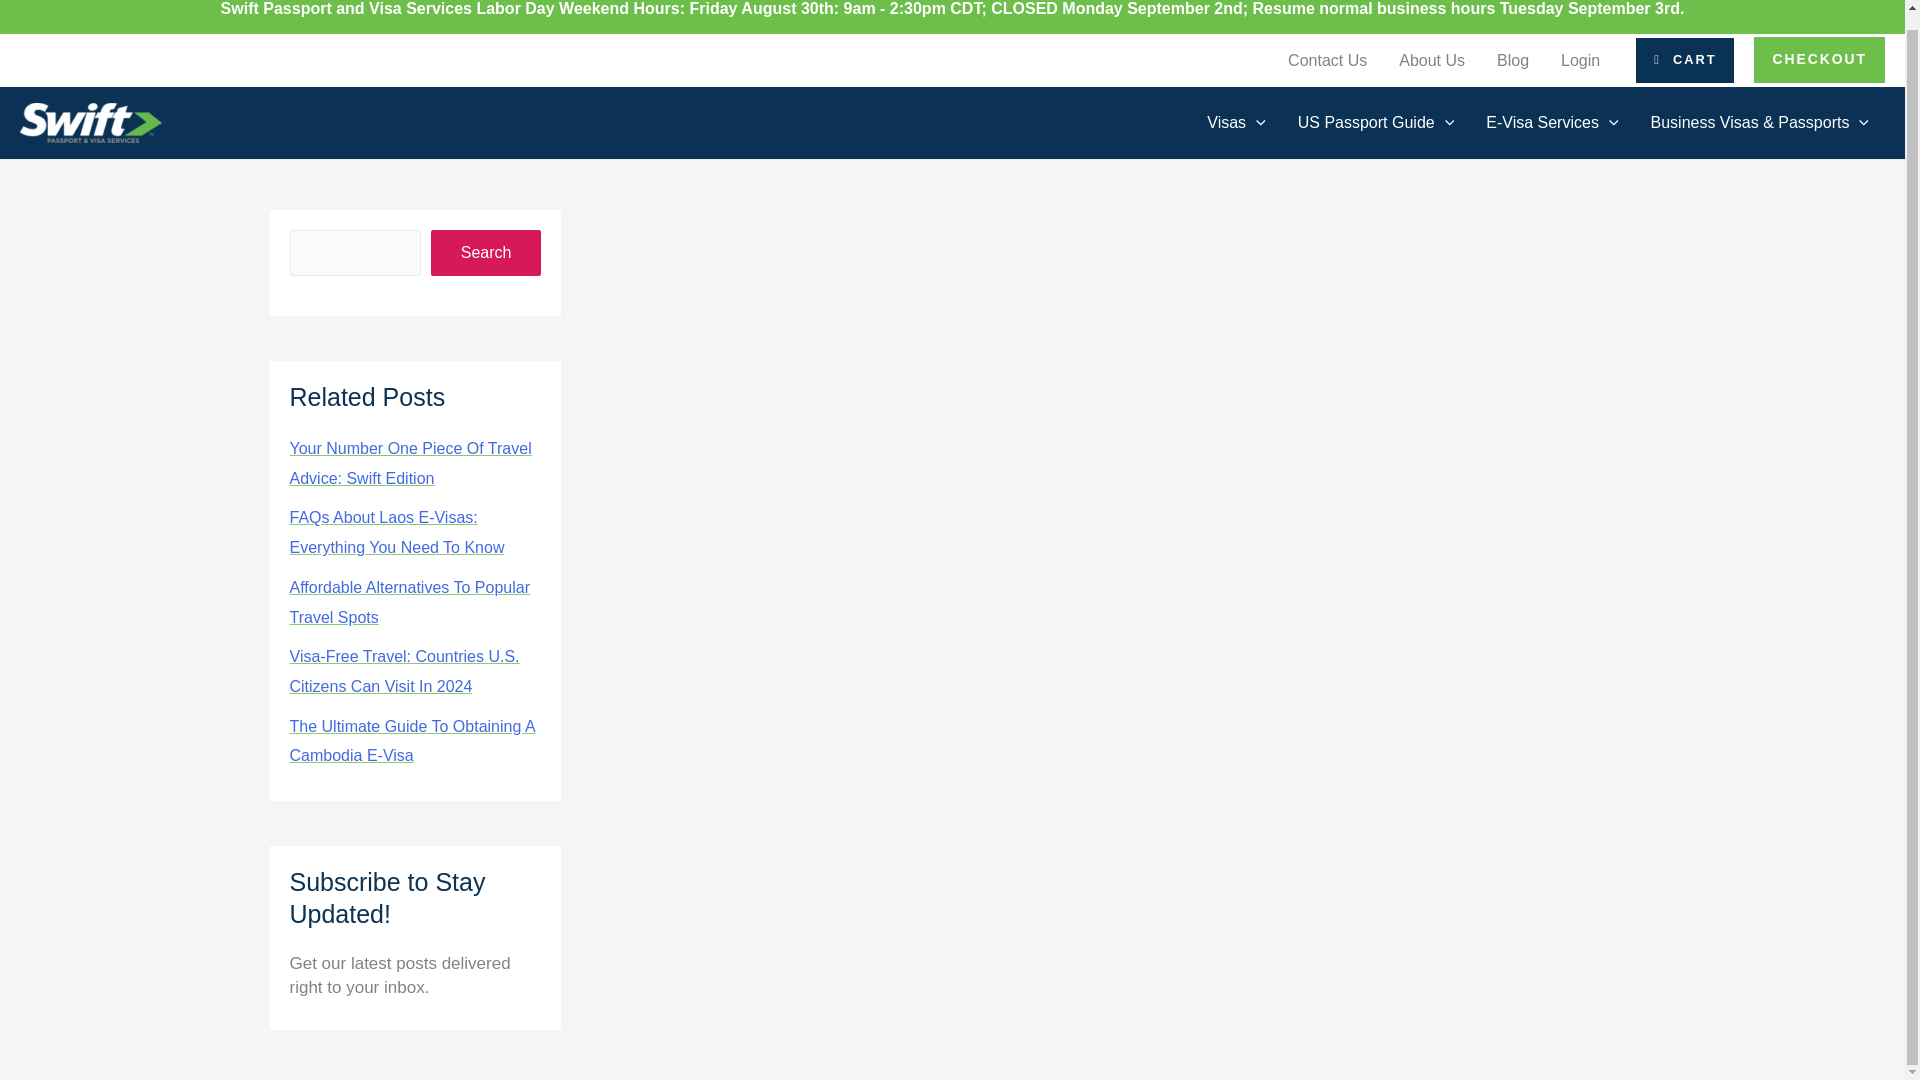  I want to click on US Passport Guide, so click(1376, 123).